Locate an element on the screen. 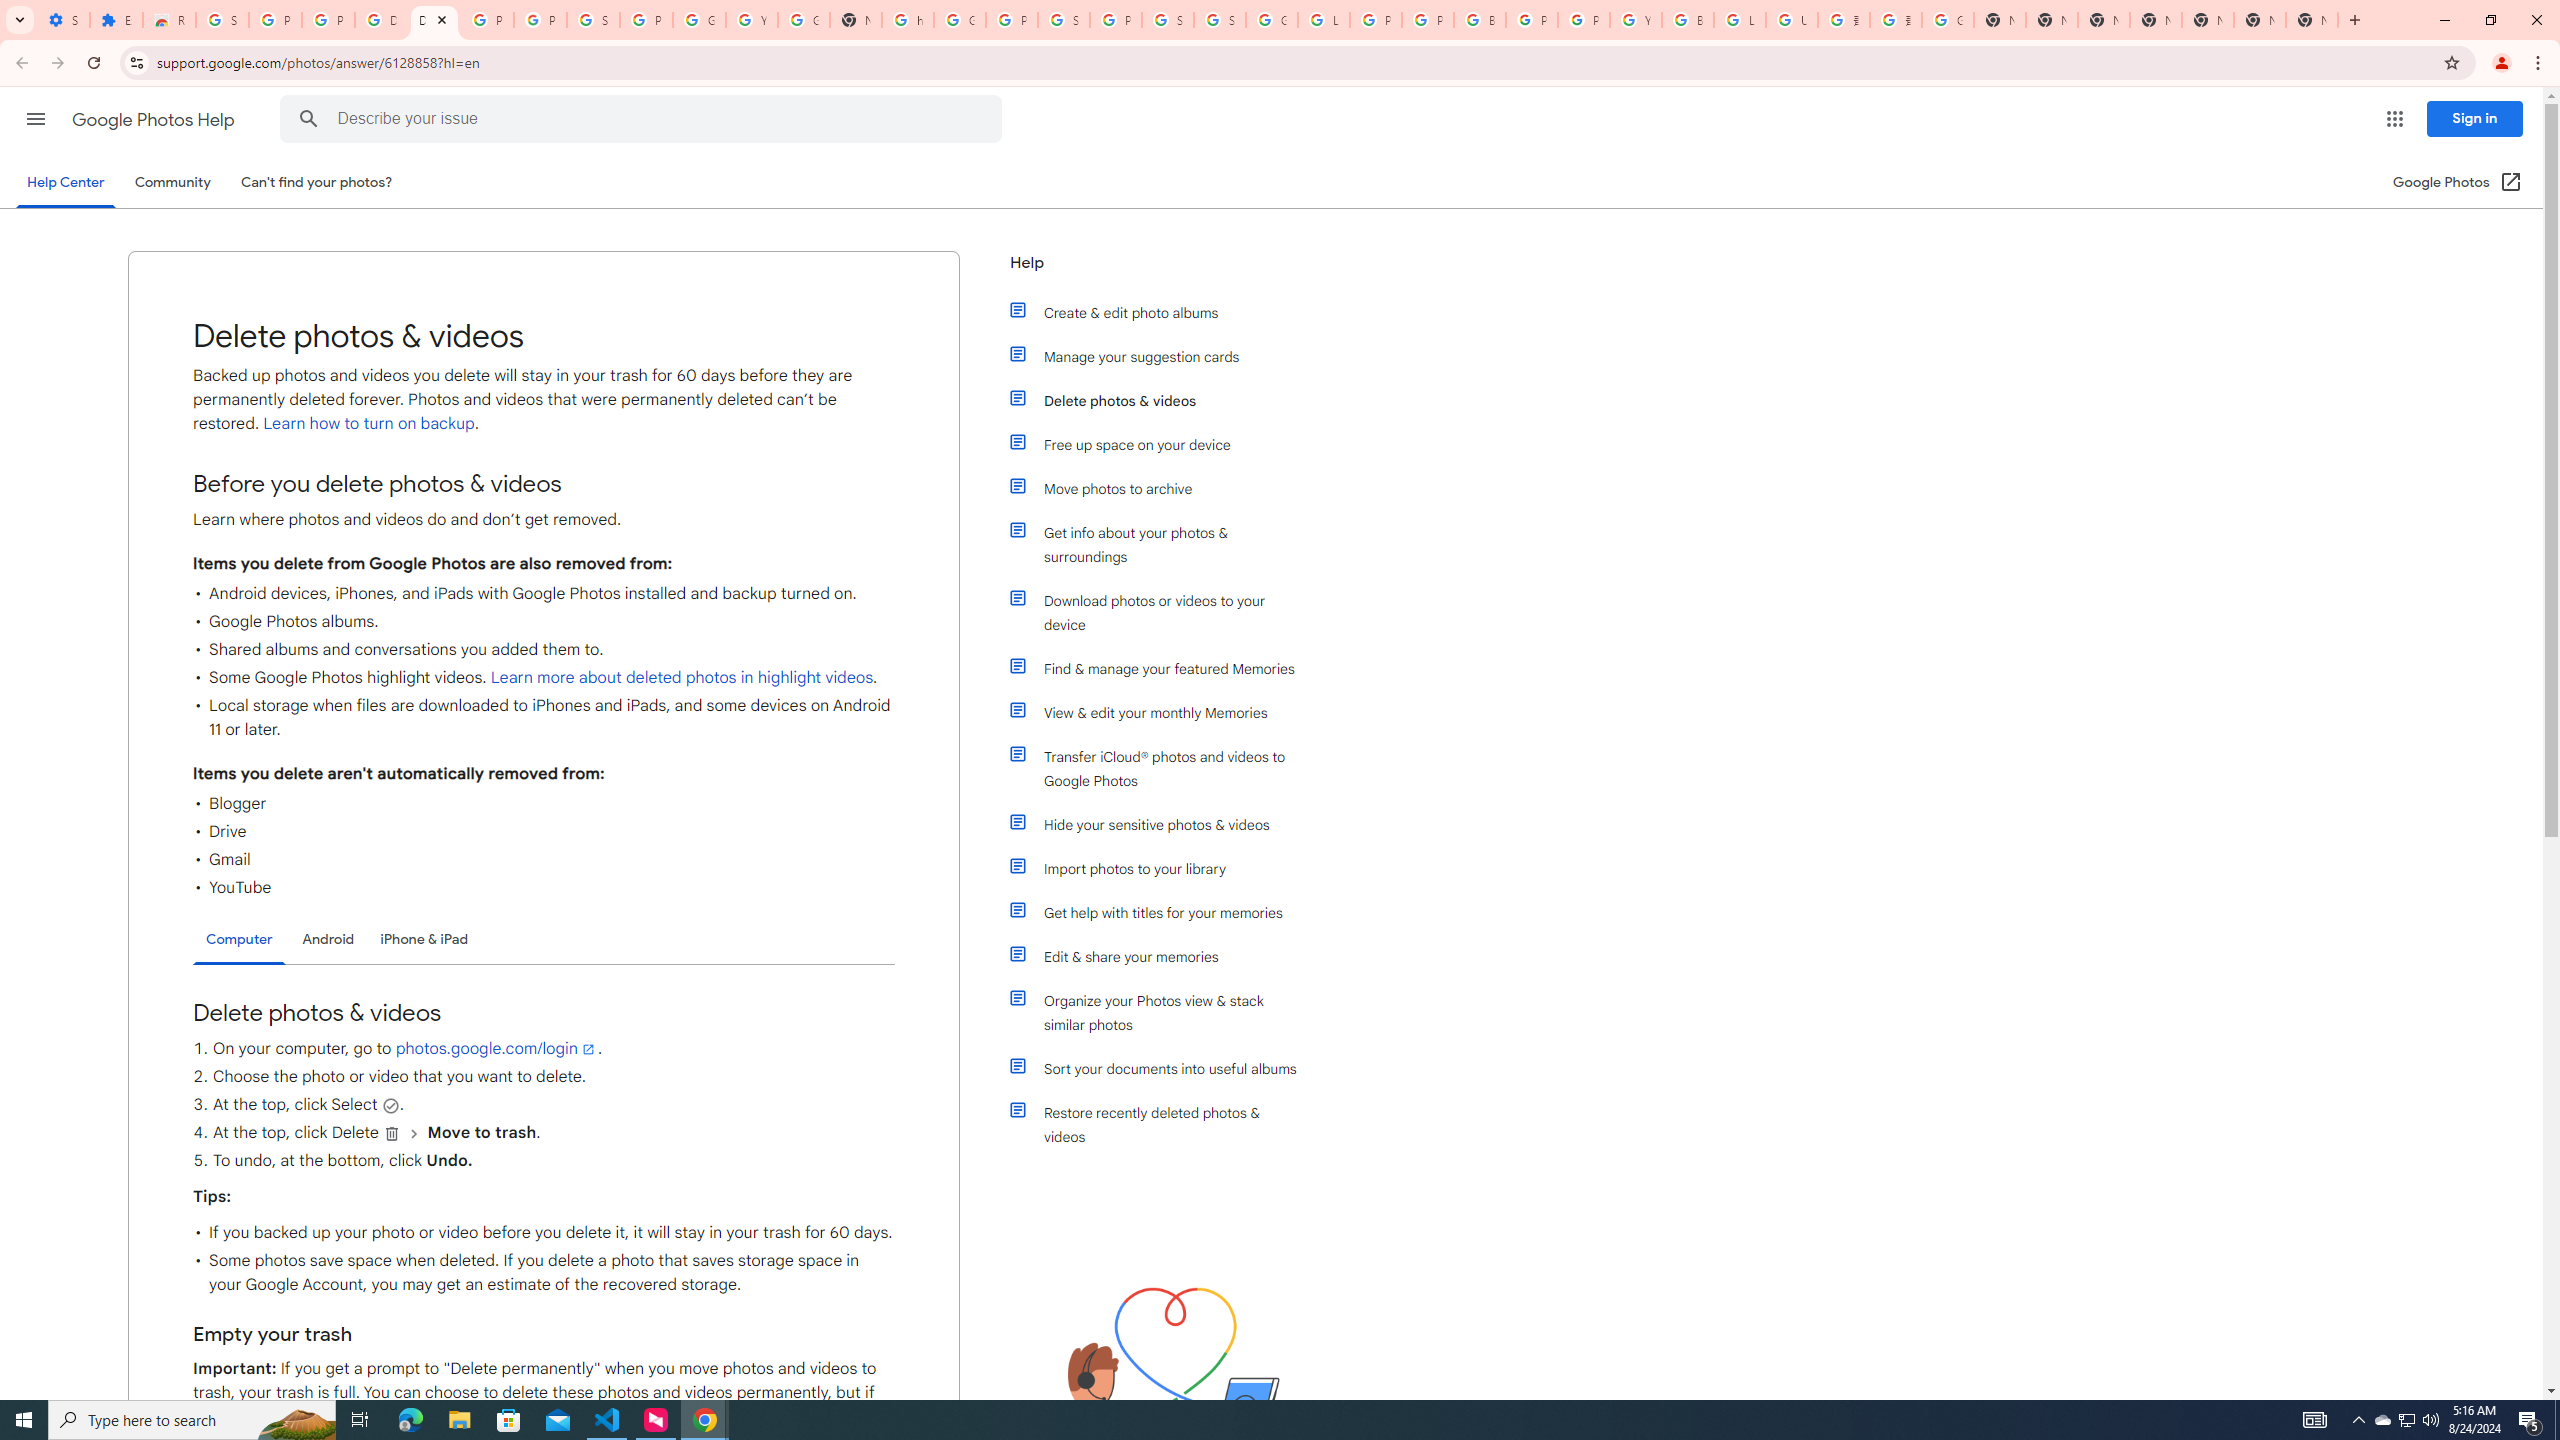  Search Help Center is located at coordinates (309, 119).